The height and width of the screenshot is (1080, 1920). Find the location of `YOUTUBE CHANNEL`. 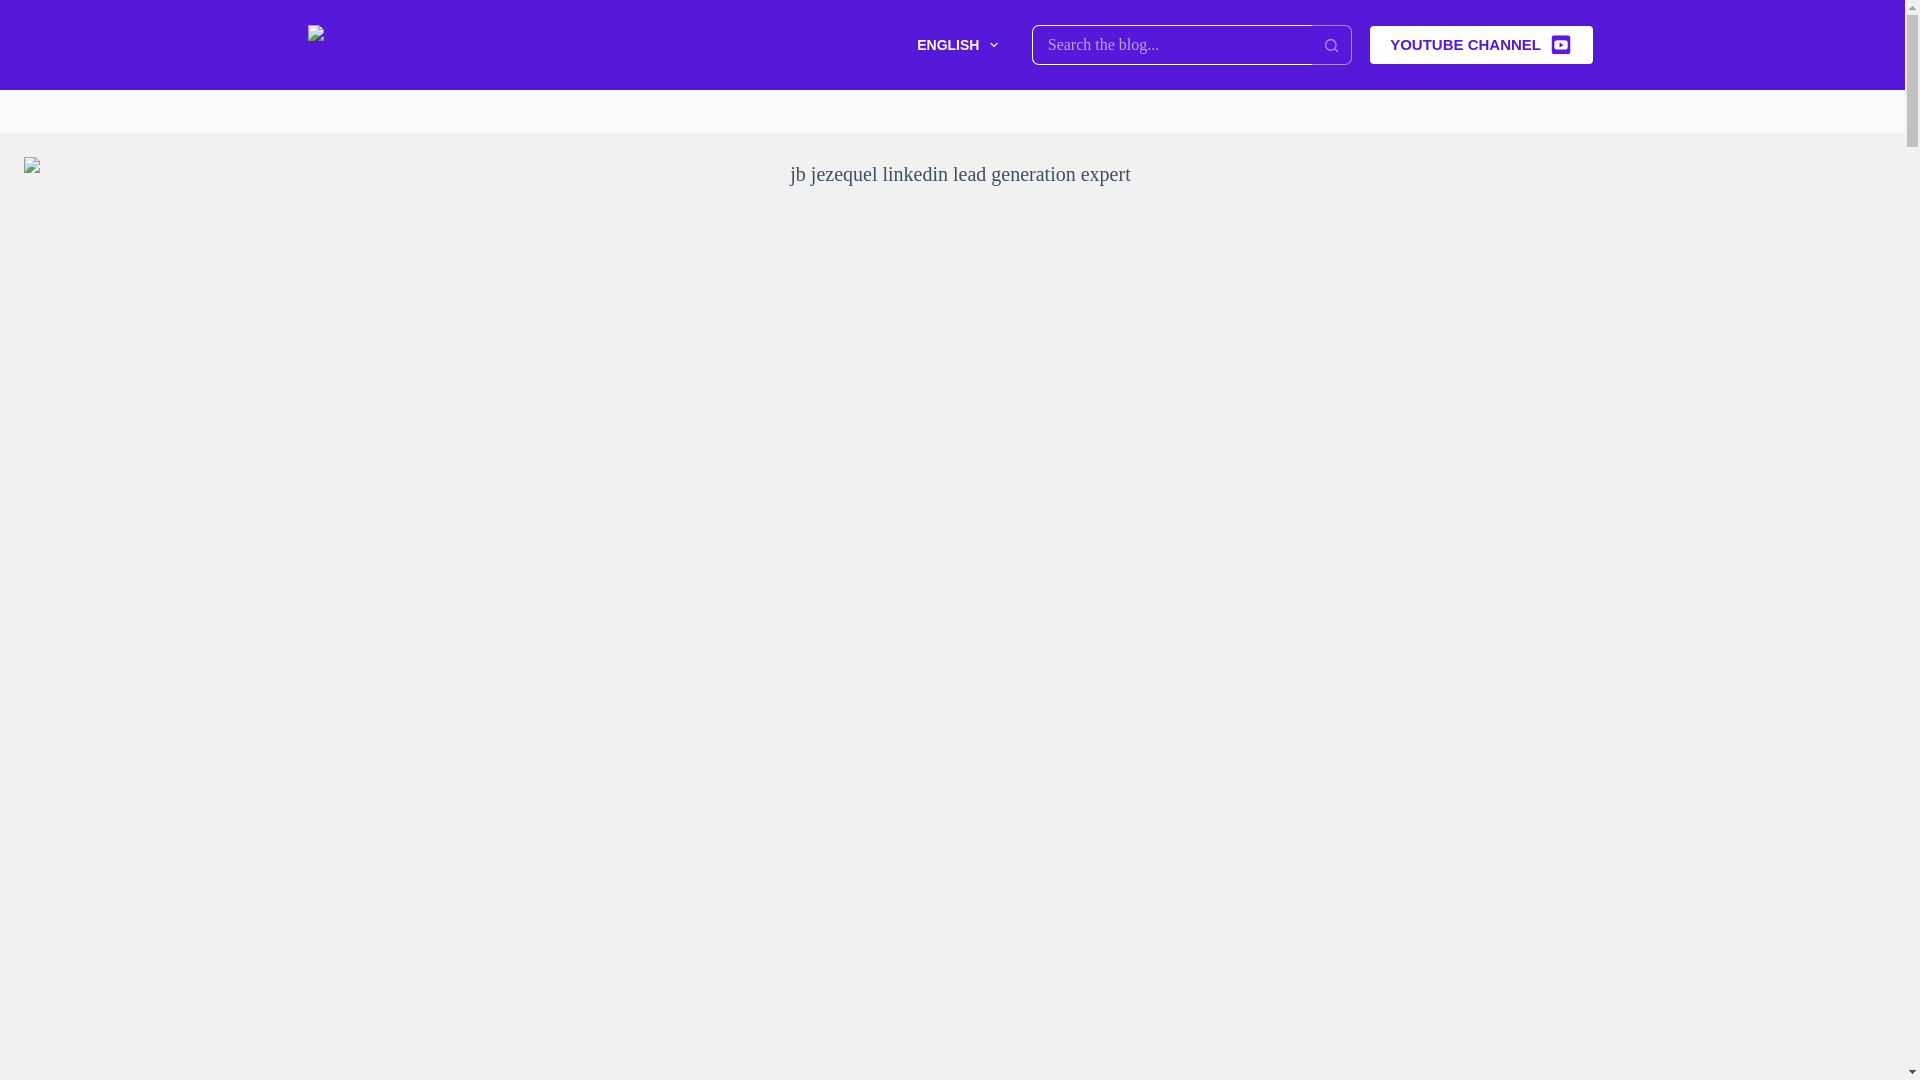

YOUTUBE CHANNEL is located at coordinates (1480, 44).